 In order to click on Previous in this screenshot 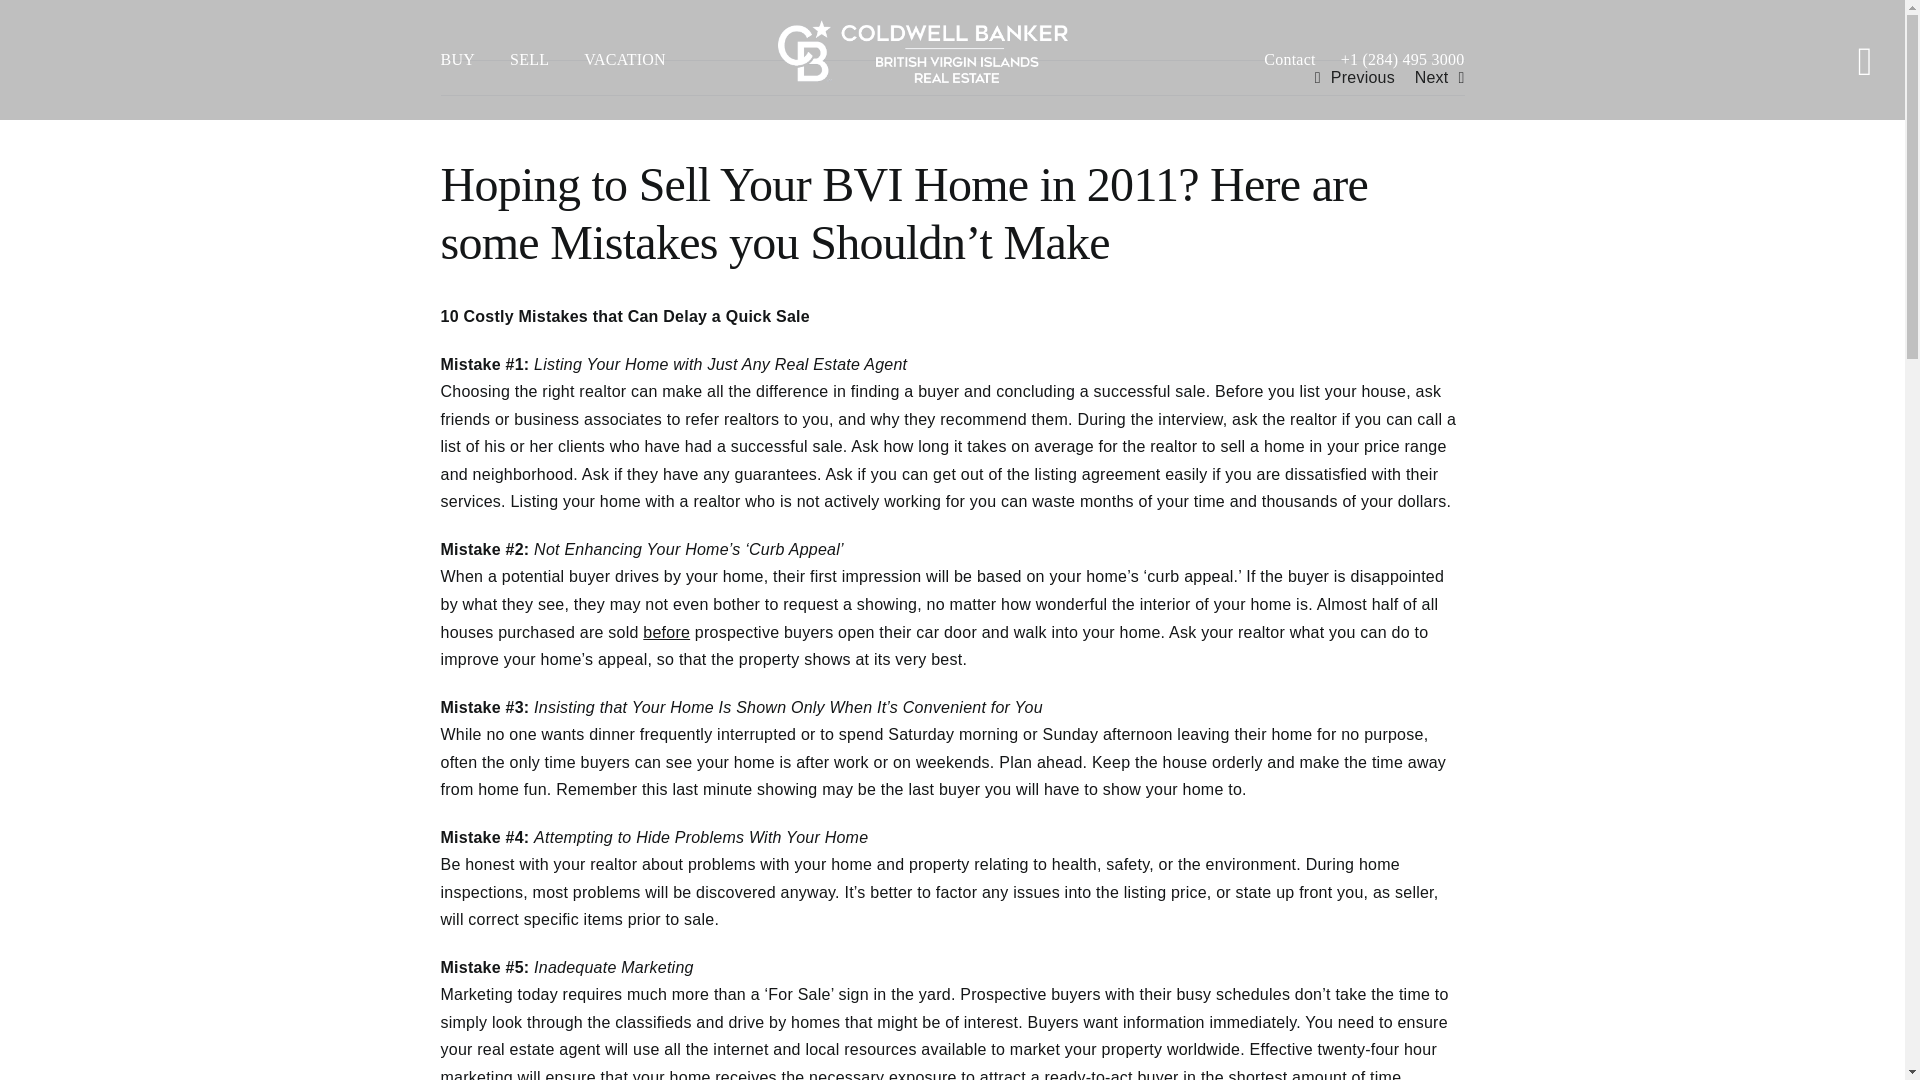, I will do `click(1362, 78)`.